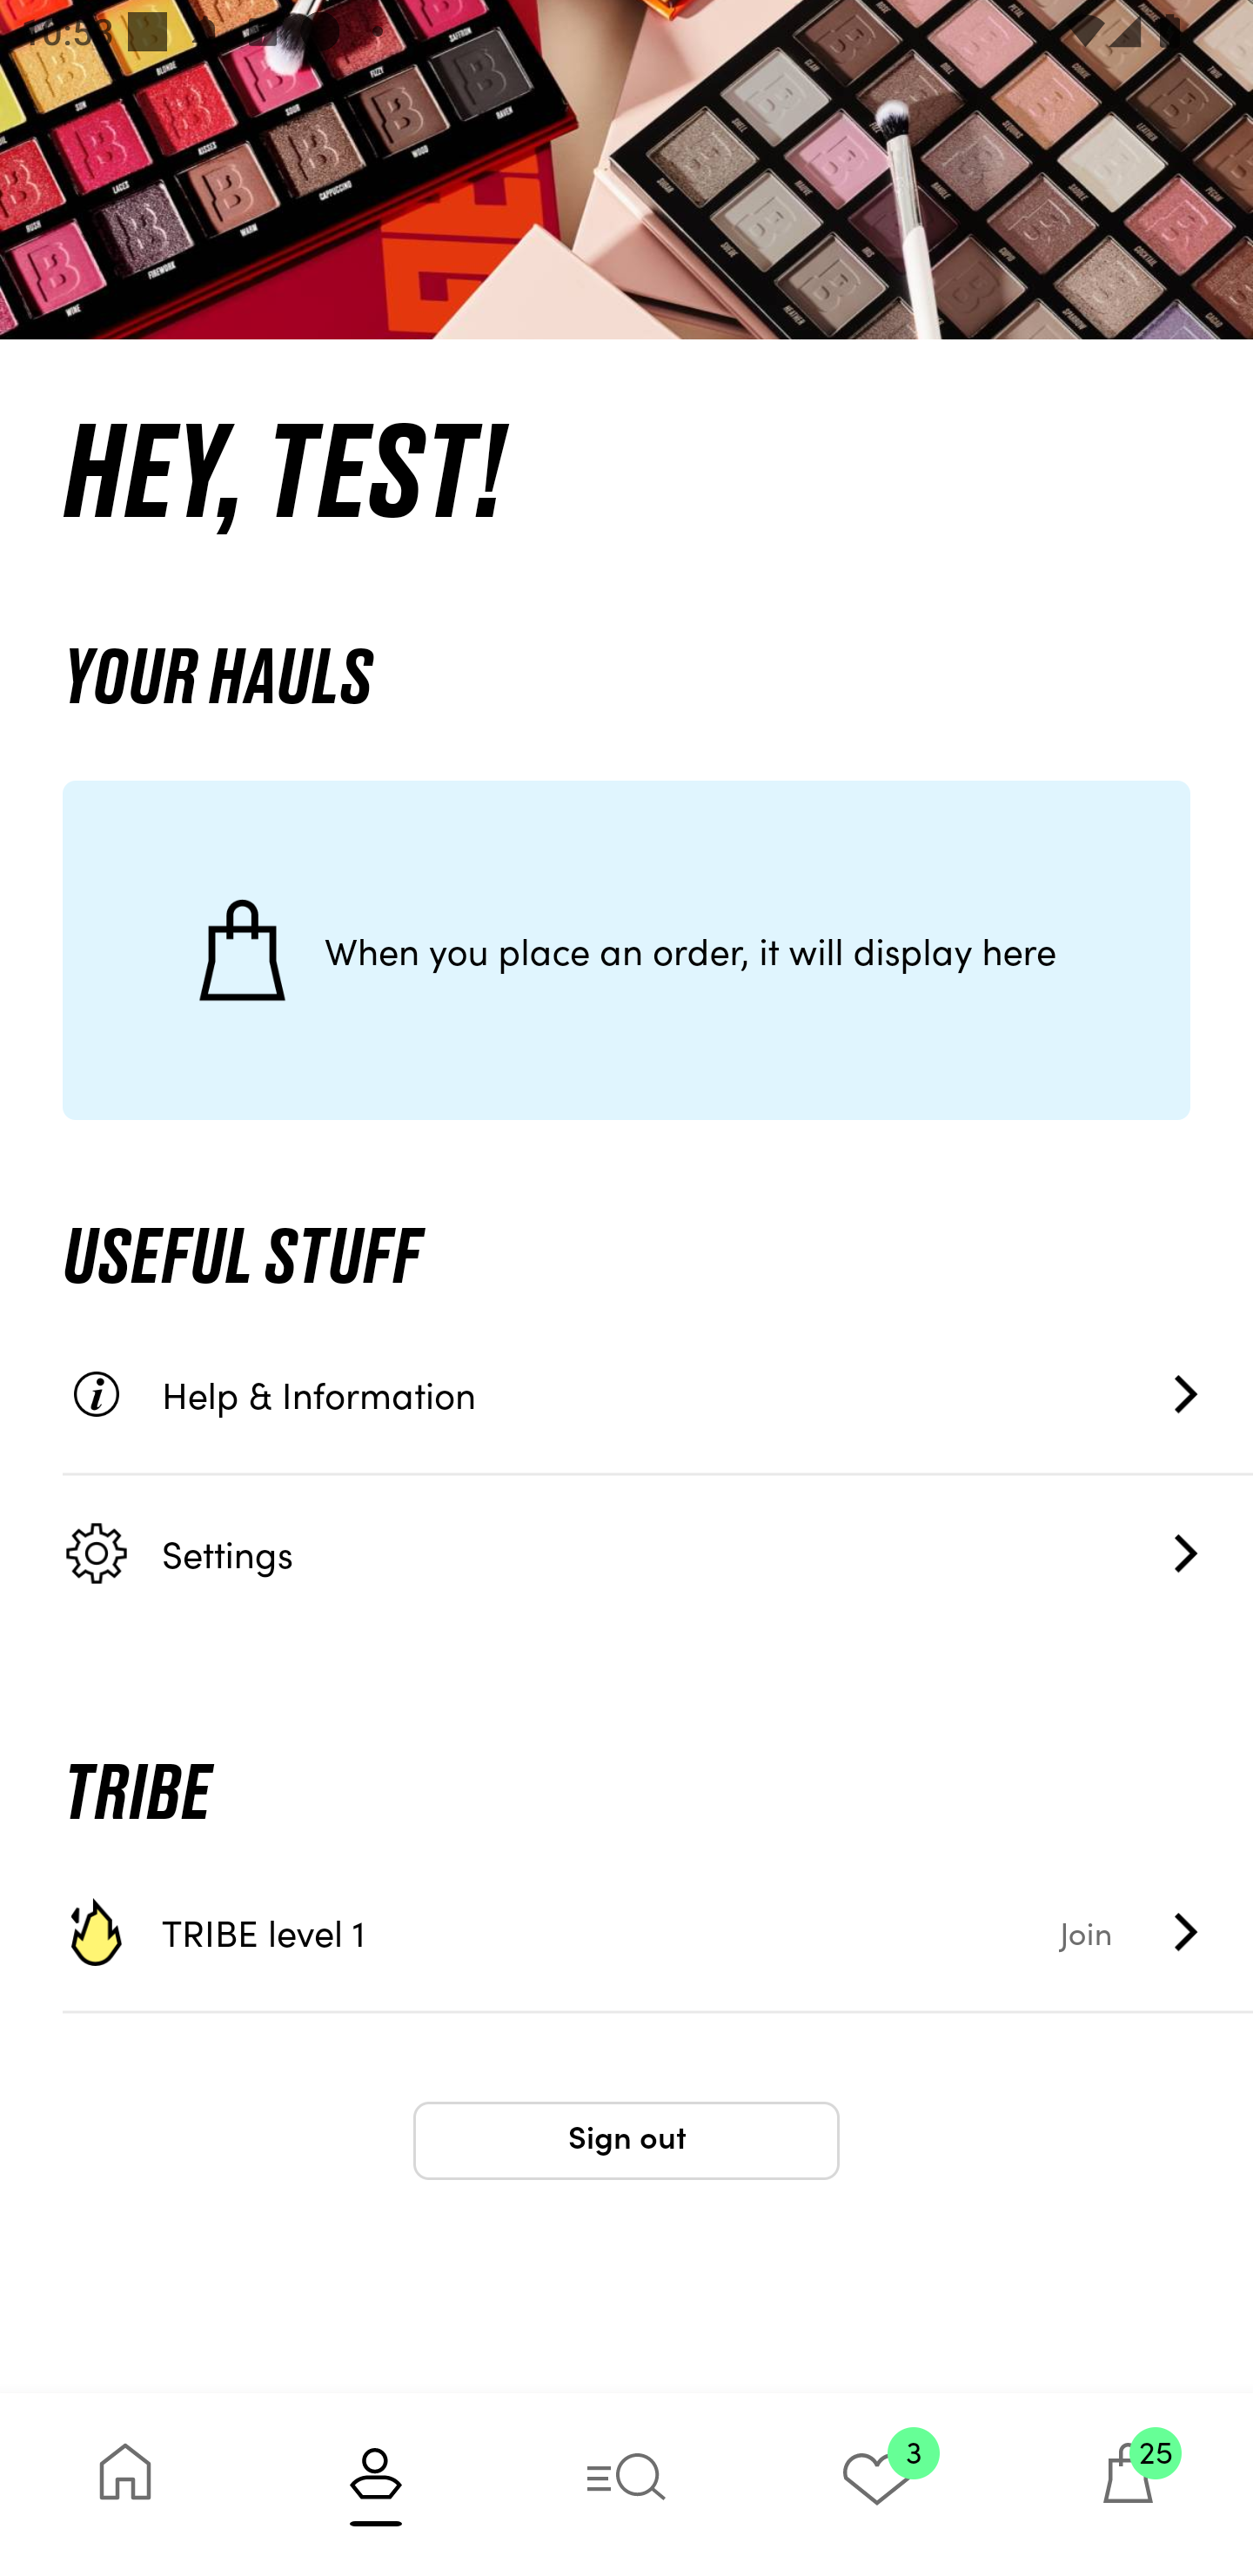  What do you see at coordinates (877, 2484) in the screenshot?
I see `3` at bounding box center [877, 2484].